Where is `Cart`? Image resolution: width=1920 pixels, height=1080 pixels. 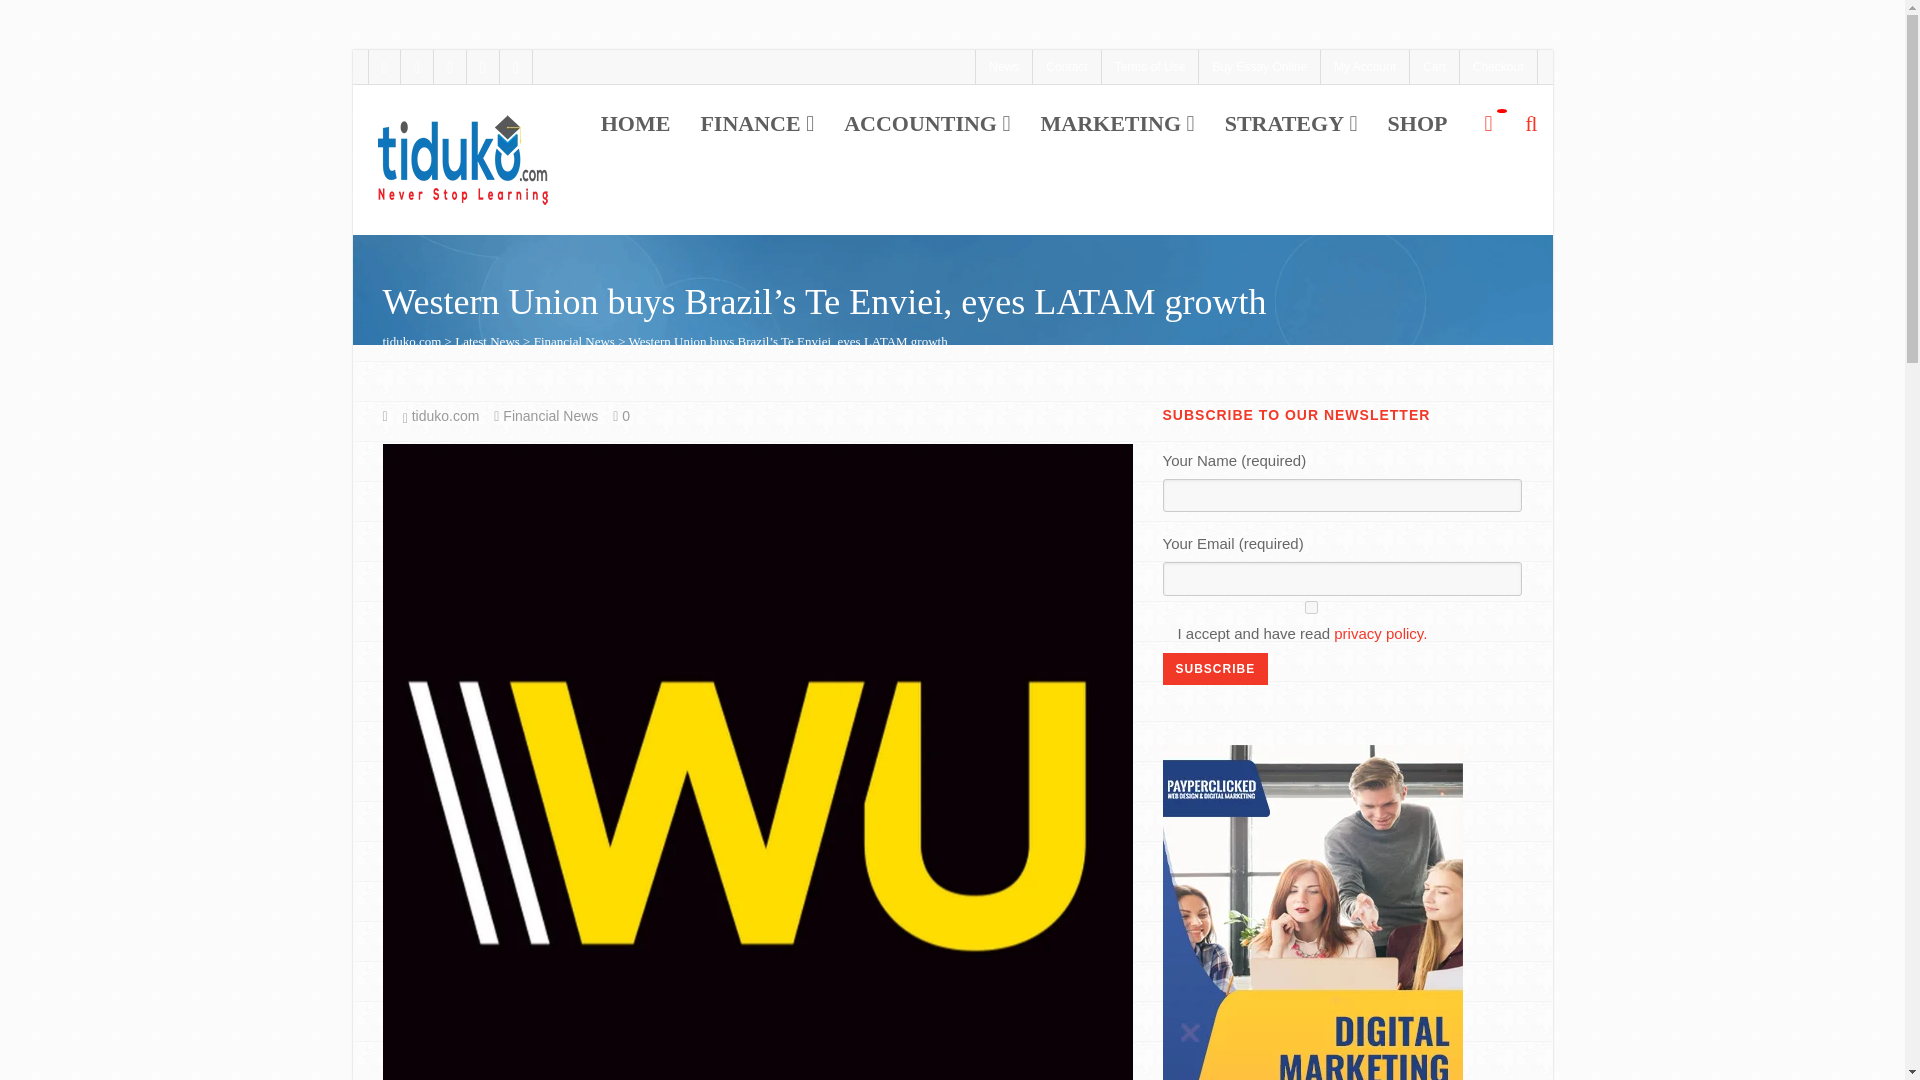
Cart is located at coordinates (1434, 66).